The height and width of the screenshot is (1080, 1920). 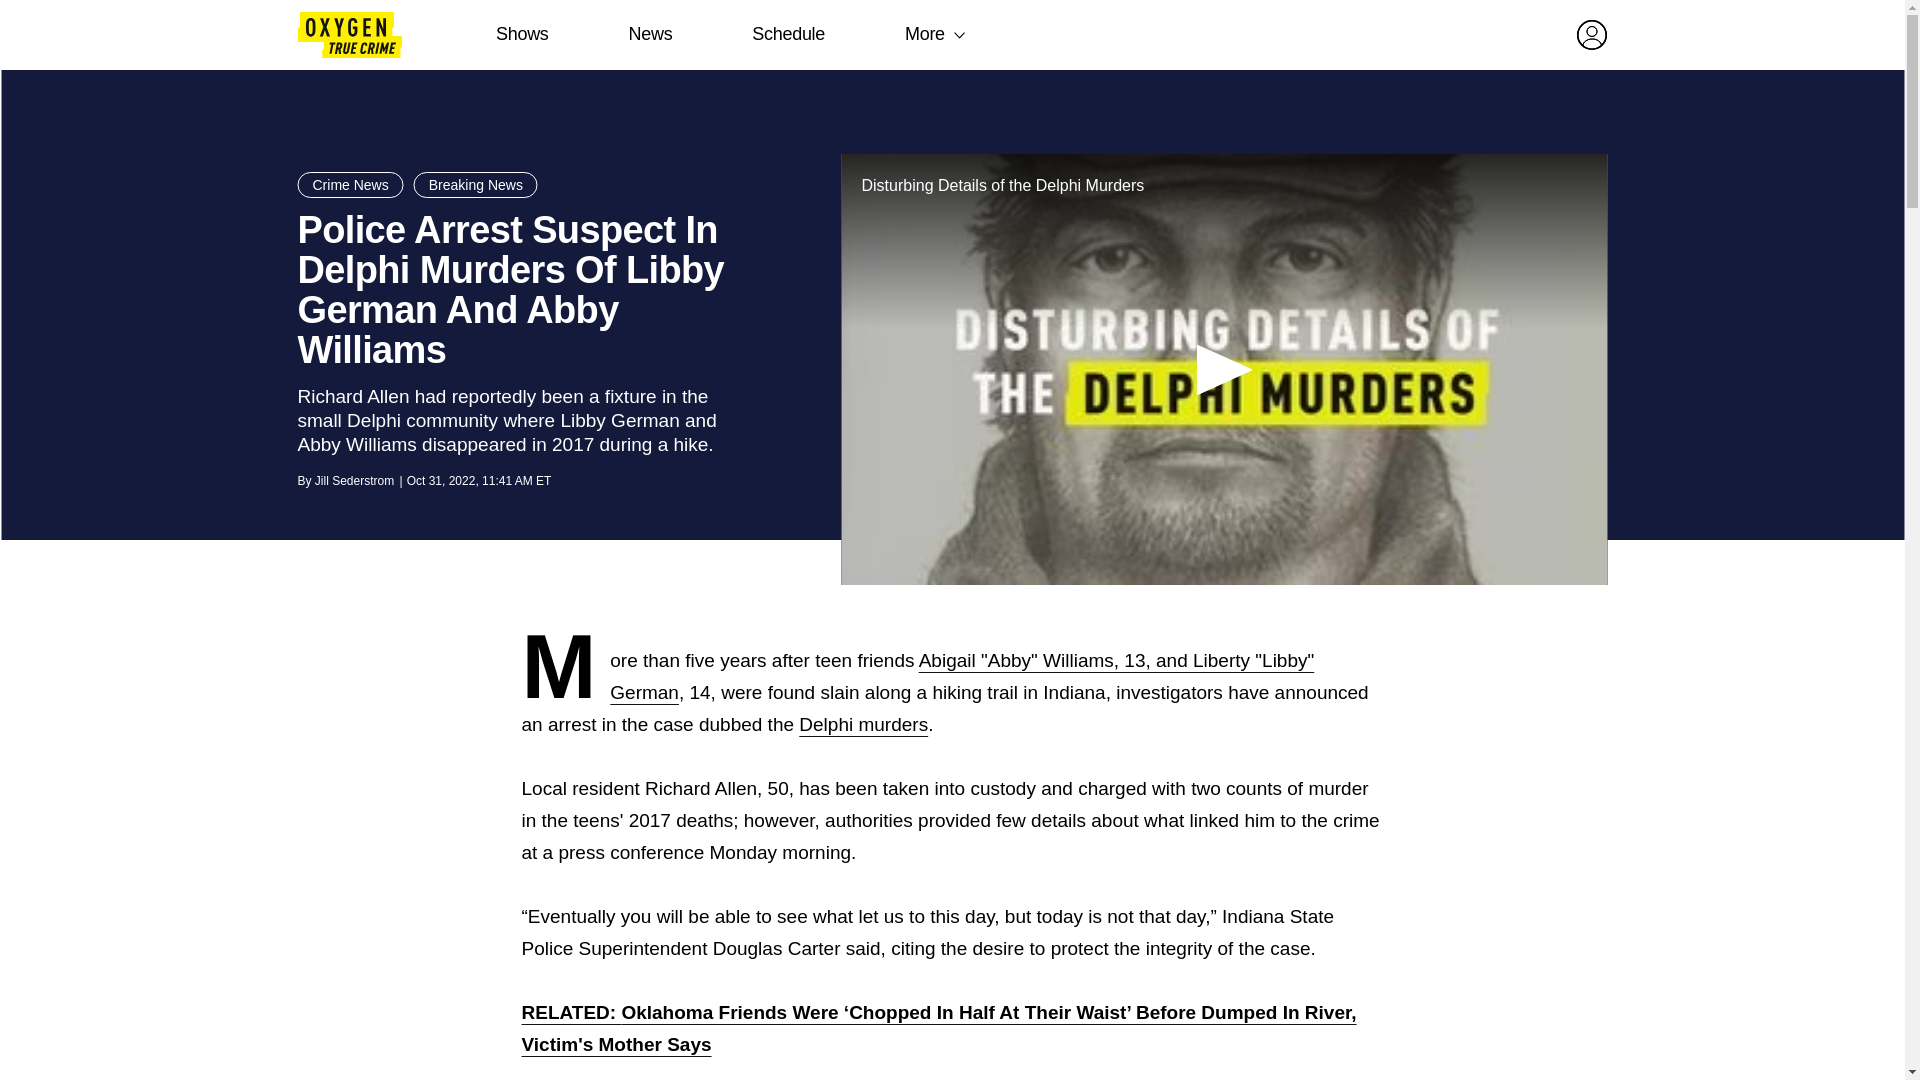 I want to click on News, so click(x=650, y=34).